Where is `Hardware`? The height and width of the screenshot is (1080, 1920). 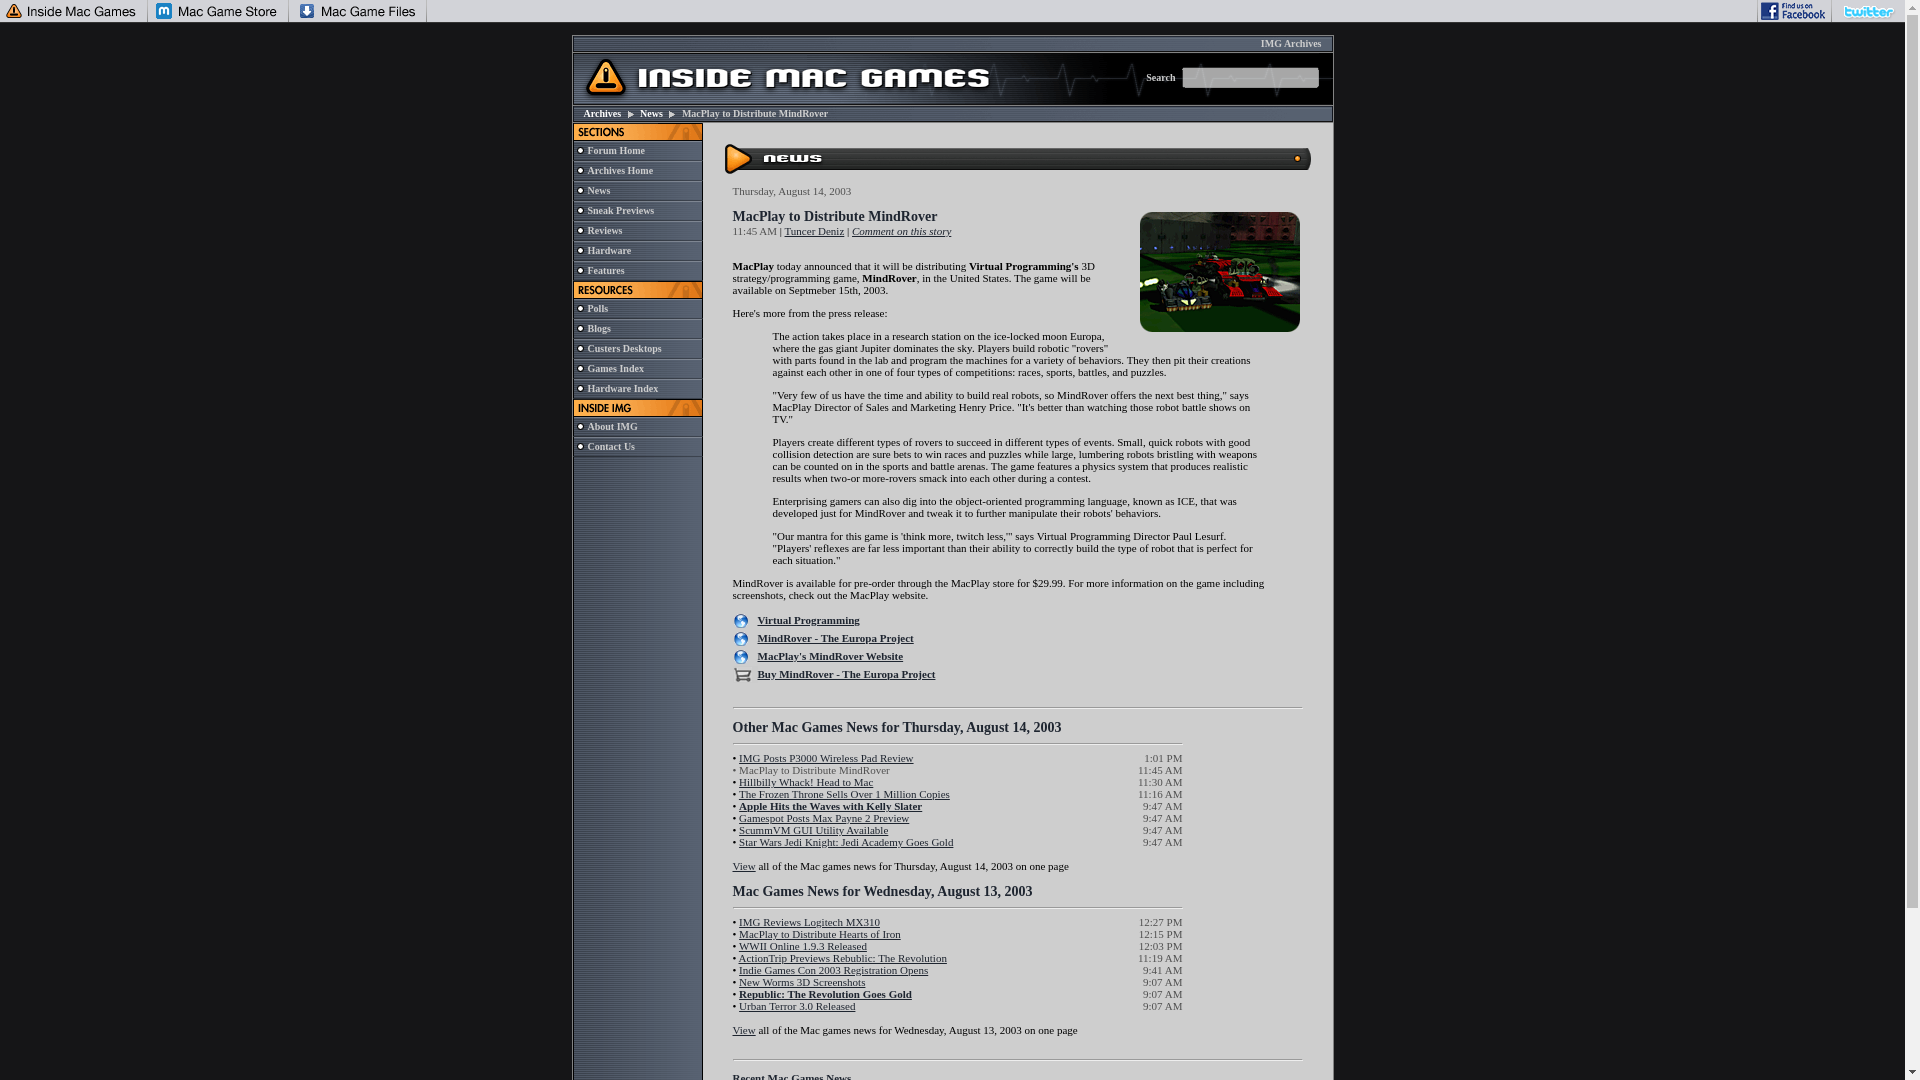
Hardware is located at coordinates (609, 250).